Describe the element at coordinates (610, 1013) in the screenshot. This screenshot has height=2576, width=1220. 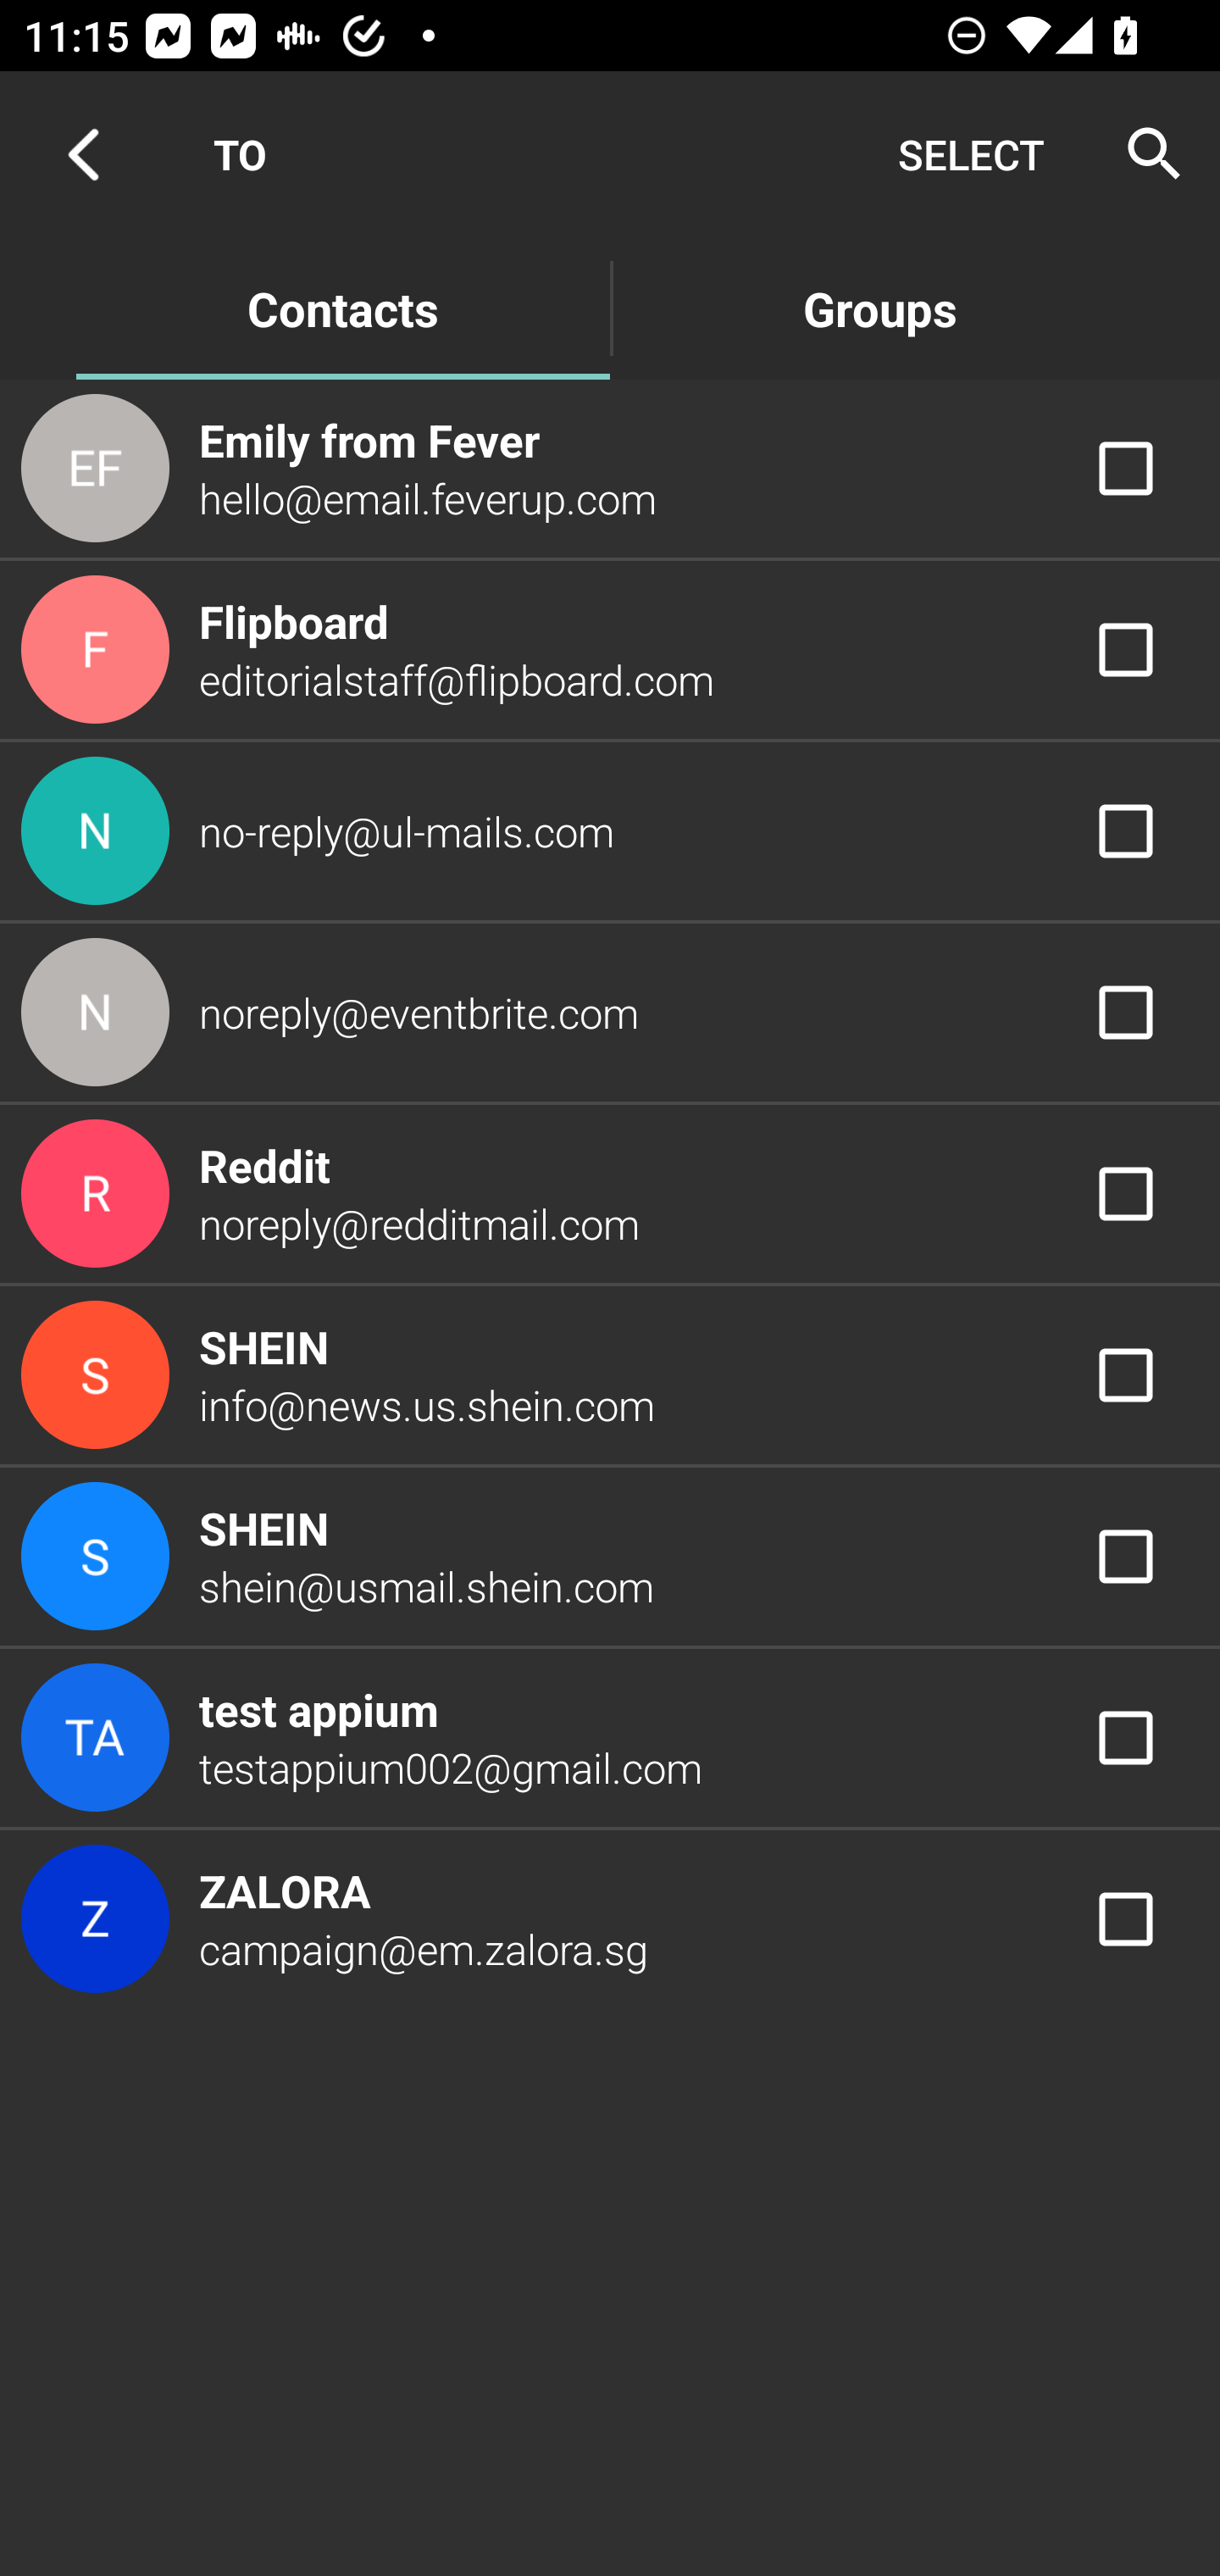
I see `noreply@eventbrite.com` at that location.